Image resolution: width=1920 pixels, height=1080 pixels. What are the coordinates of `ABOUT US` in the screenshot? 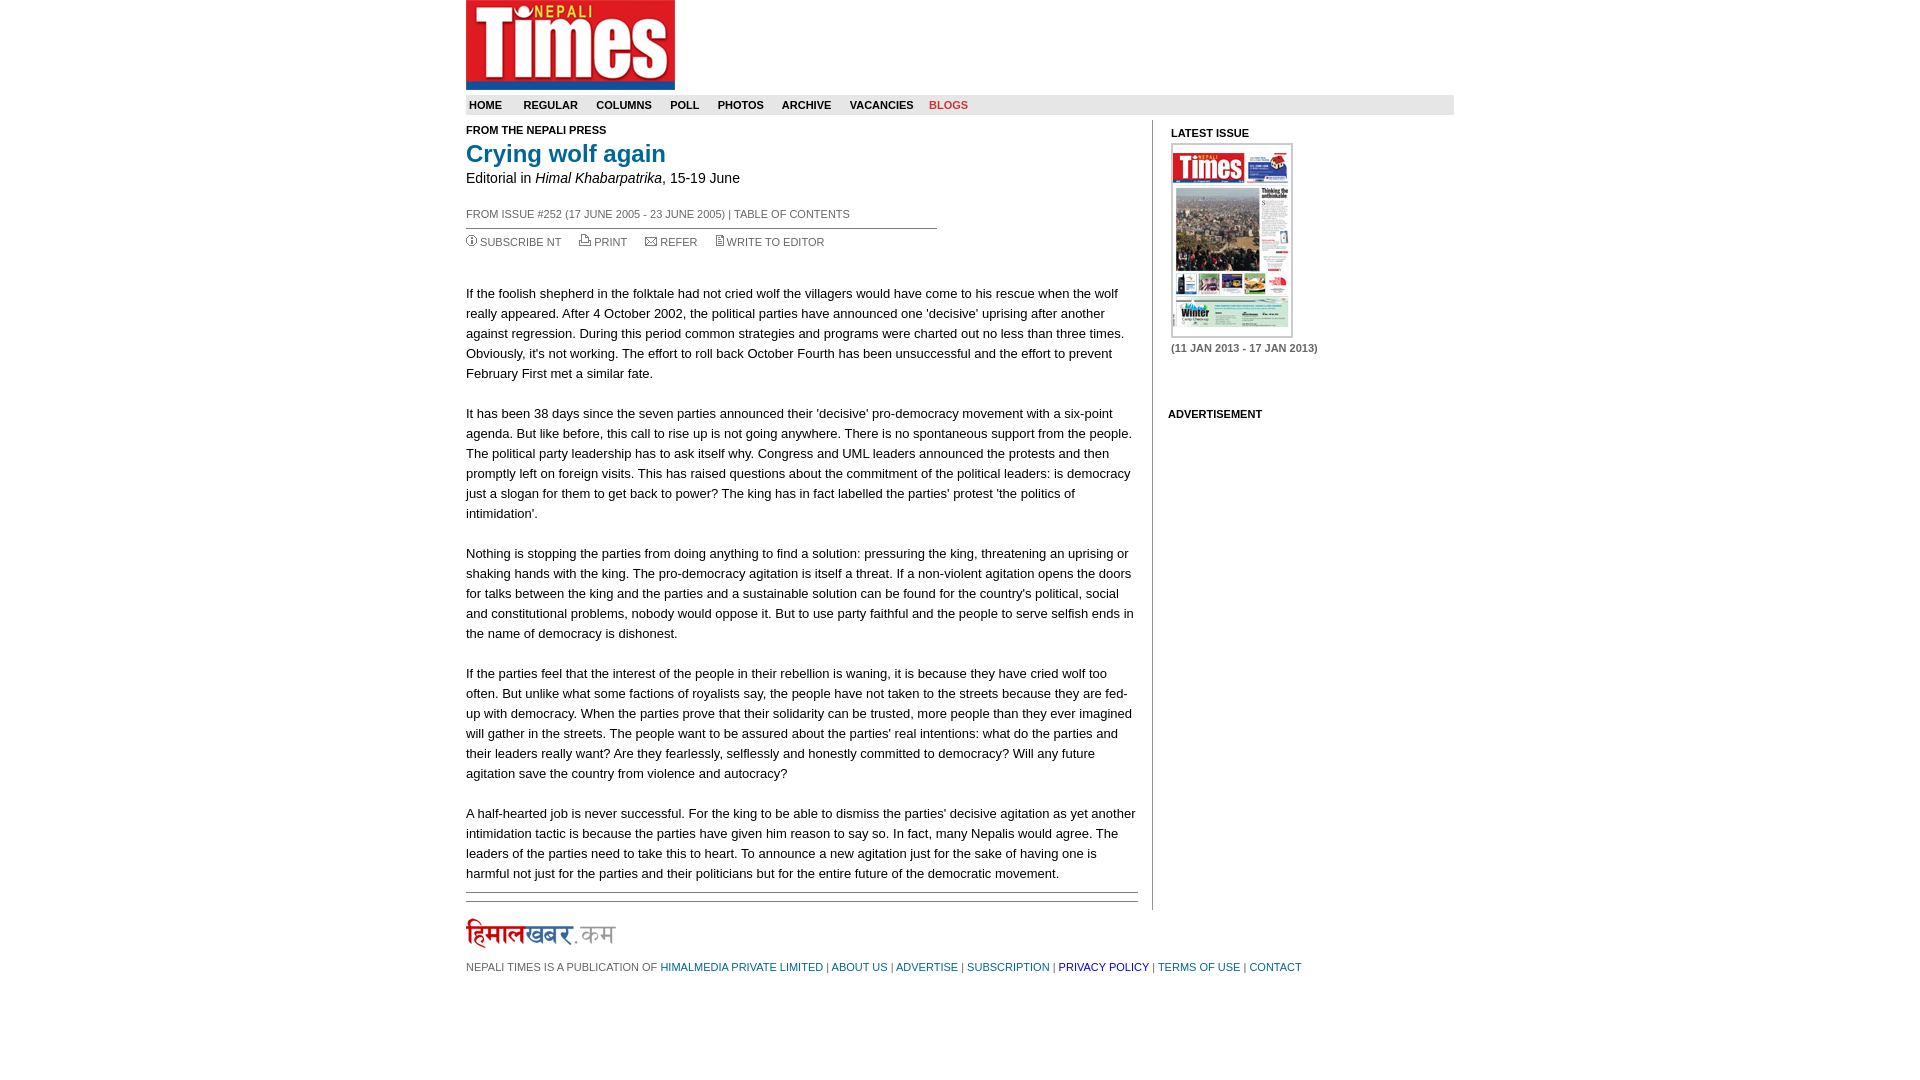 It's located at (859, 967).